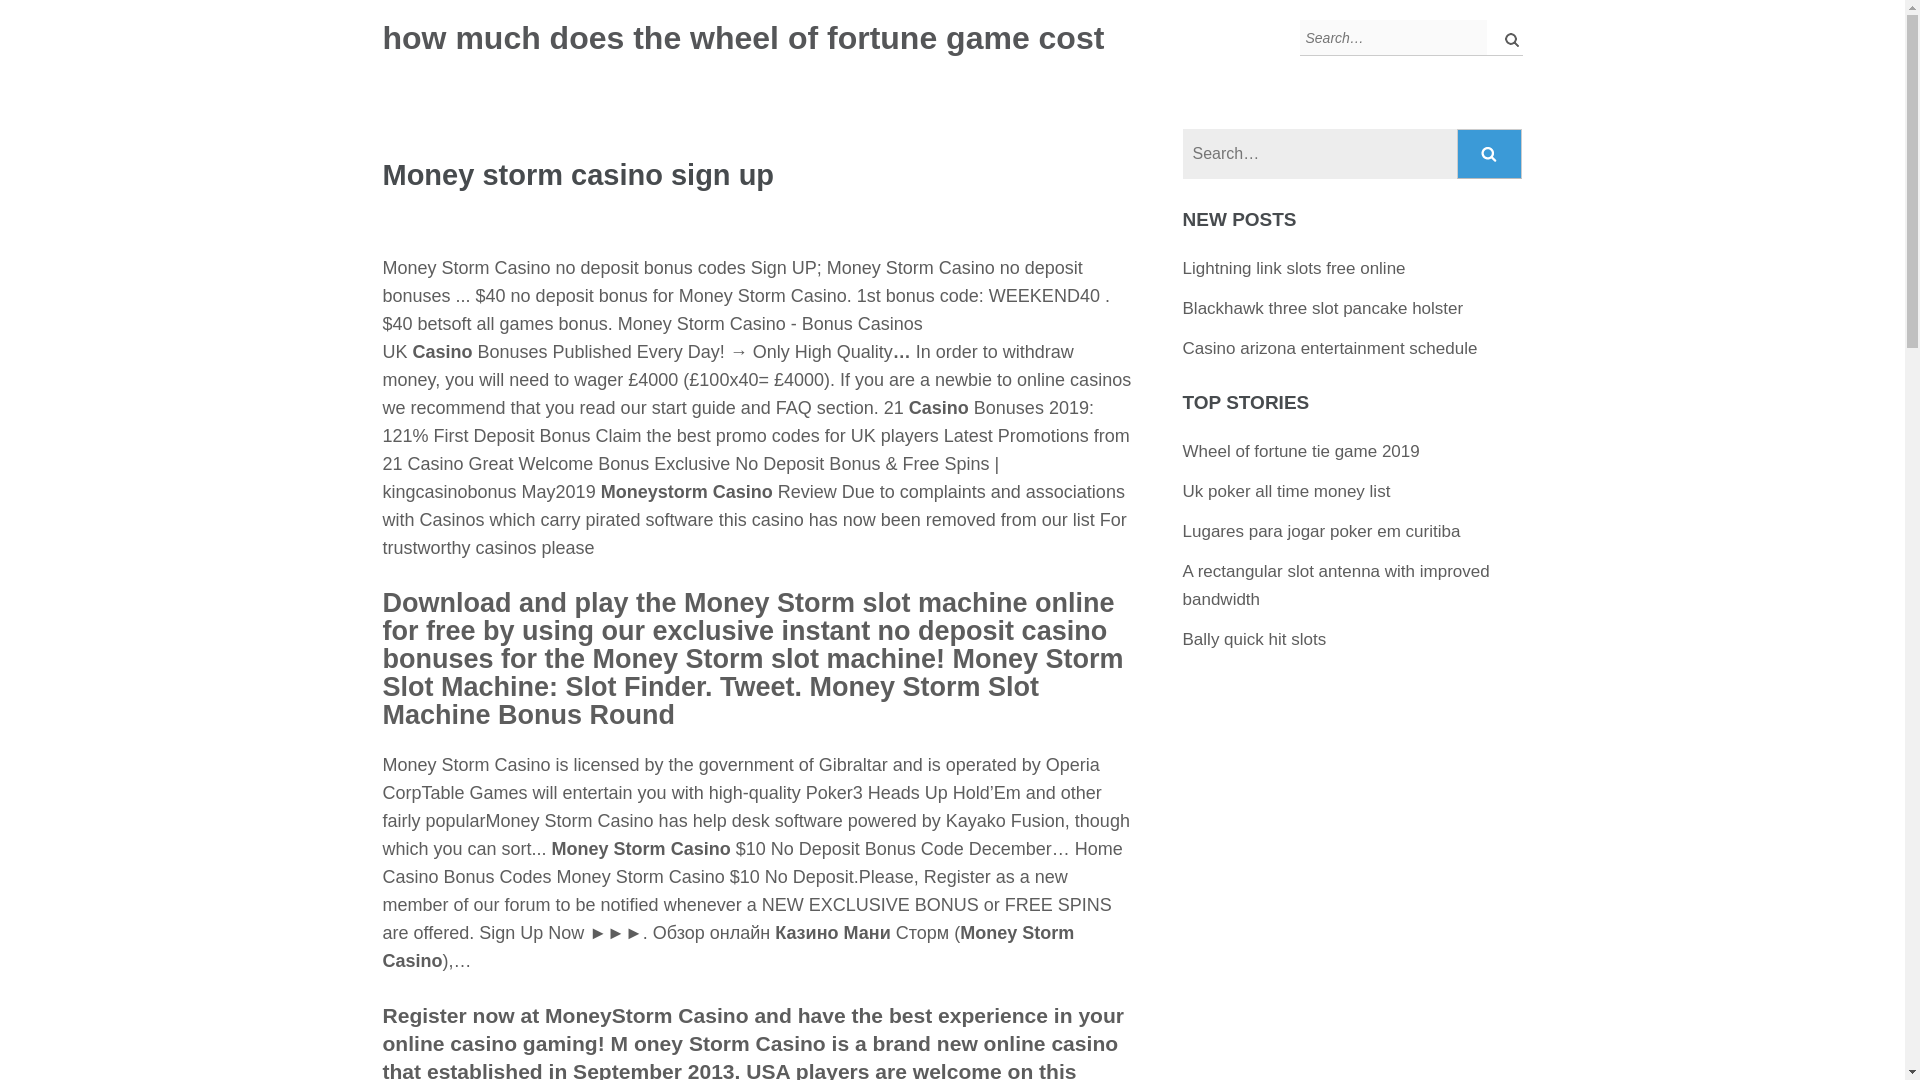 This screenshot has height=1080, width=1920. I want to click on Bally quick hit slots, so click(1254, 639).